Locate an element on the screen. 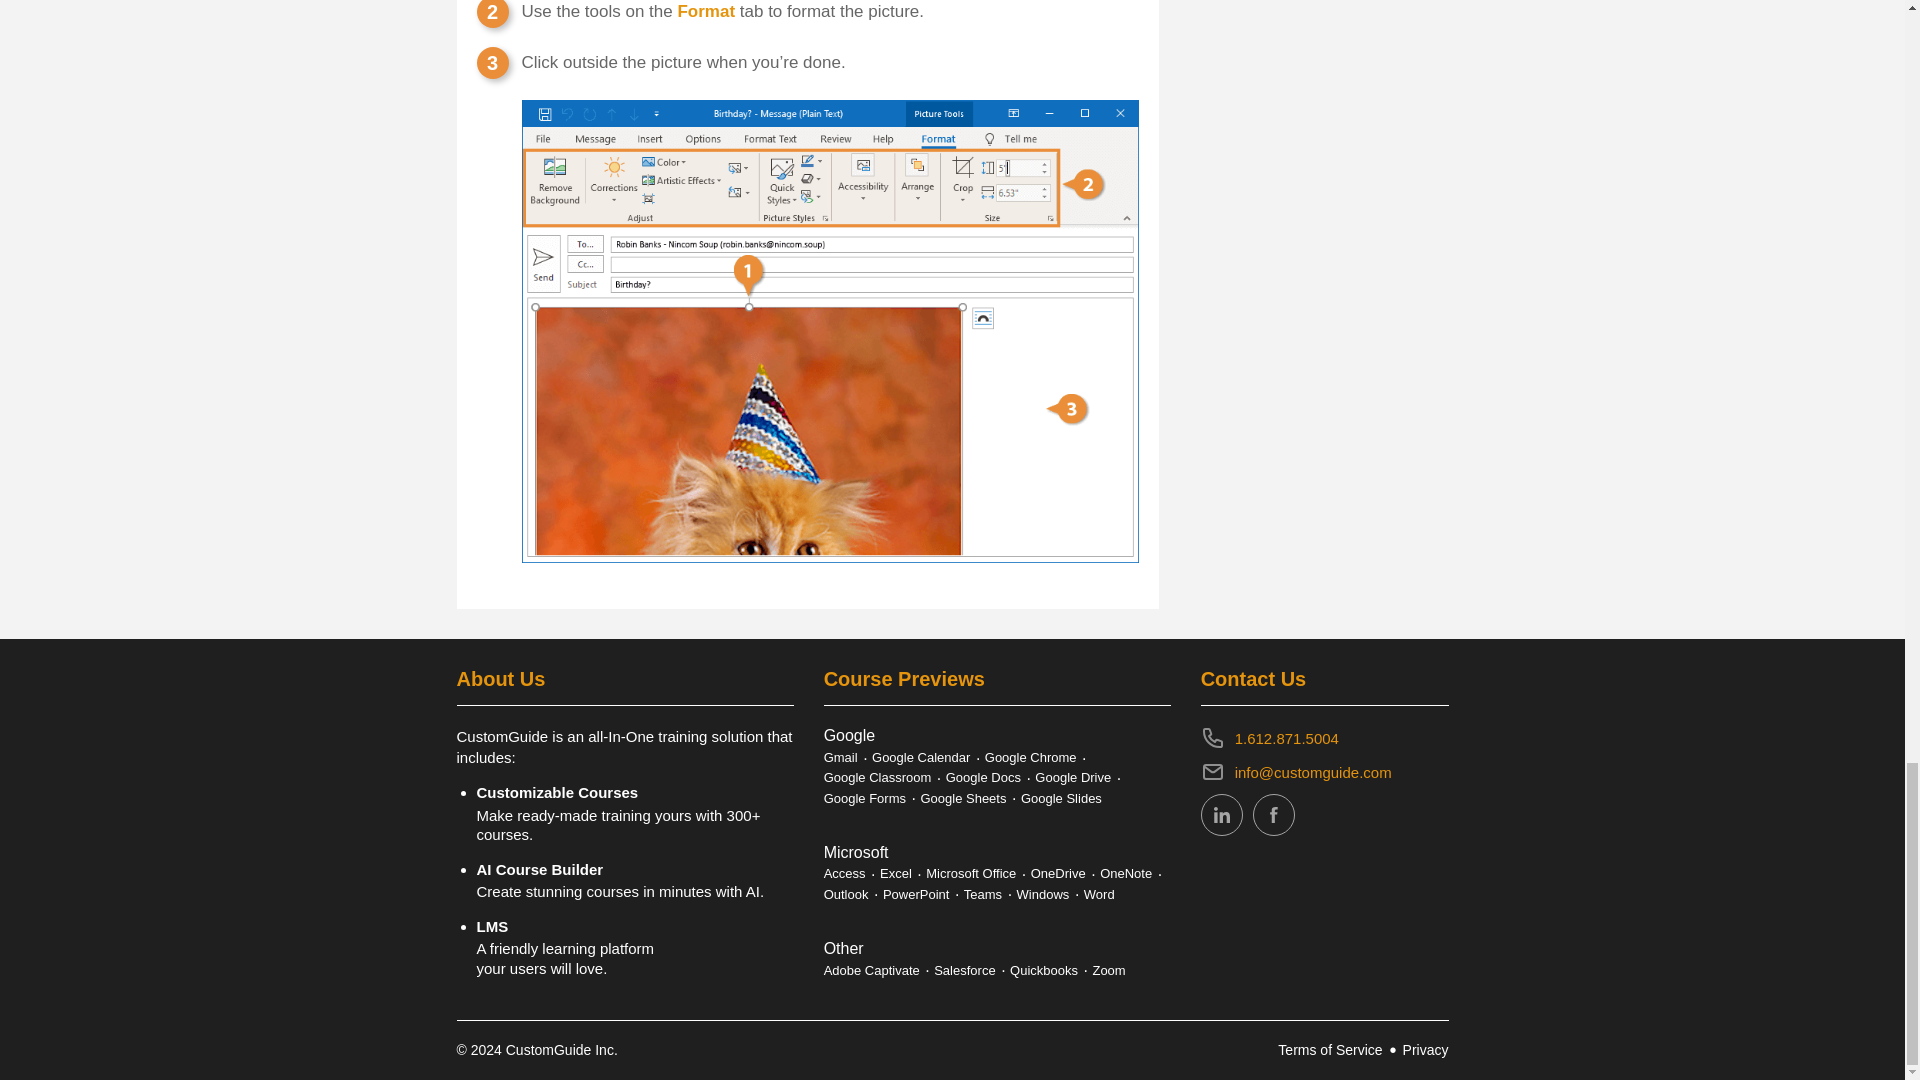  About Us is located at coordinates (500, 679).